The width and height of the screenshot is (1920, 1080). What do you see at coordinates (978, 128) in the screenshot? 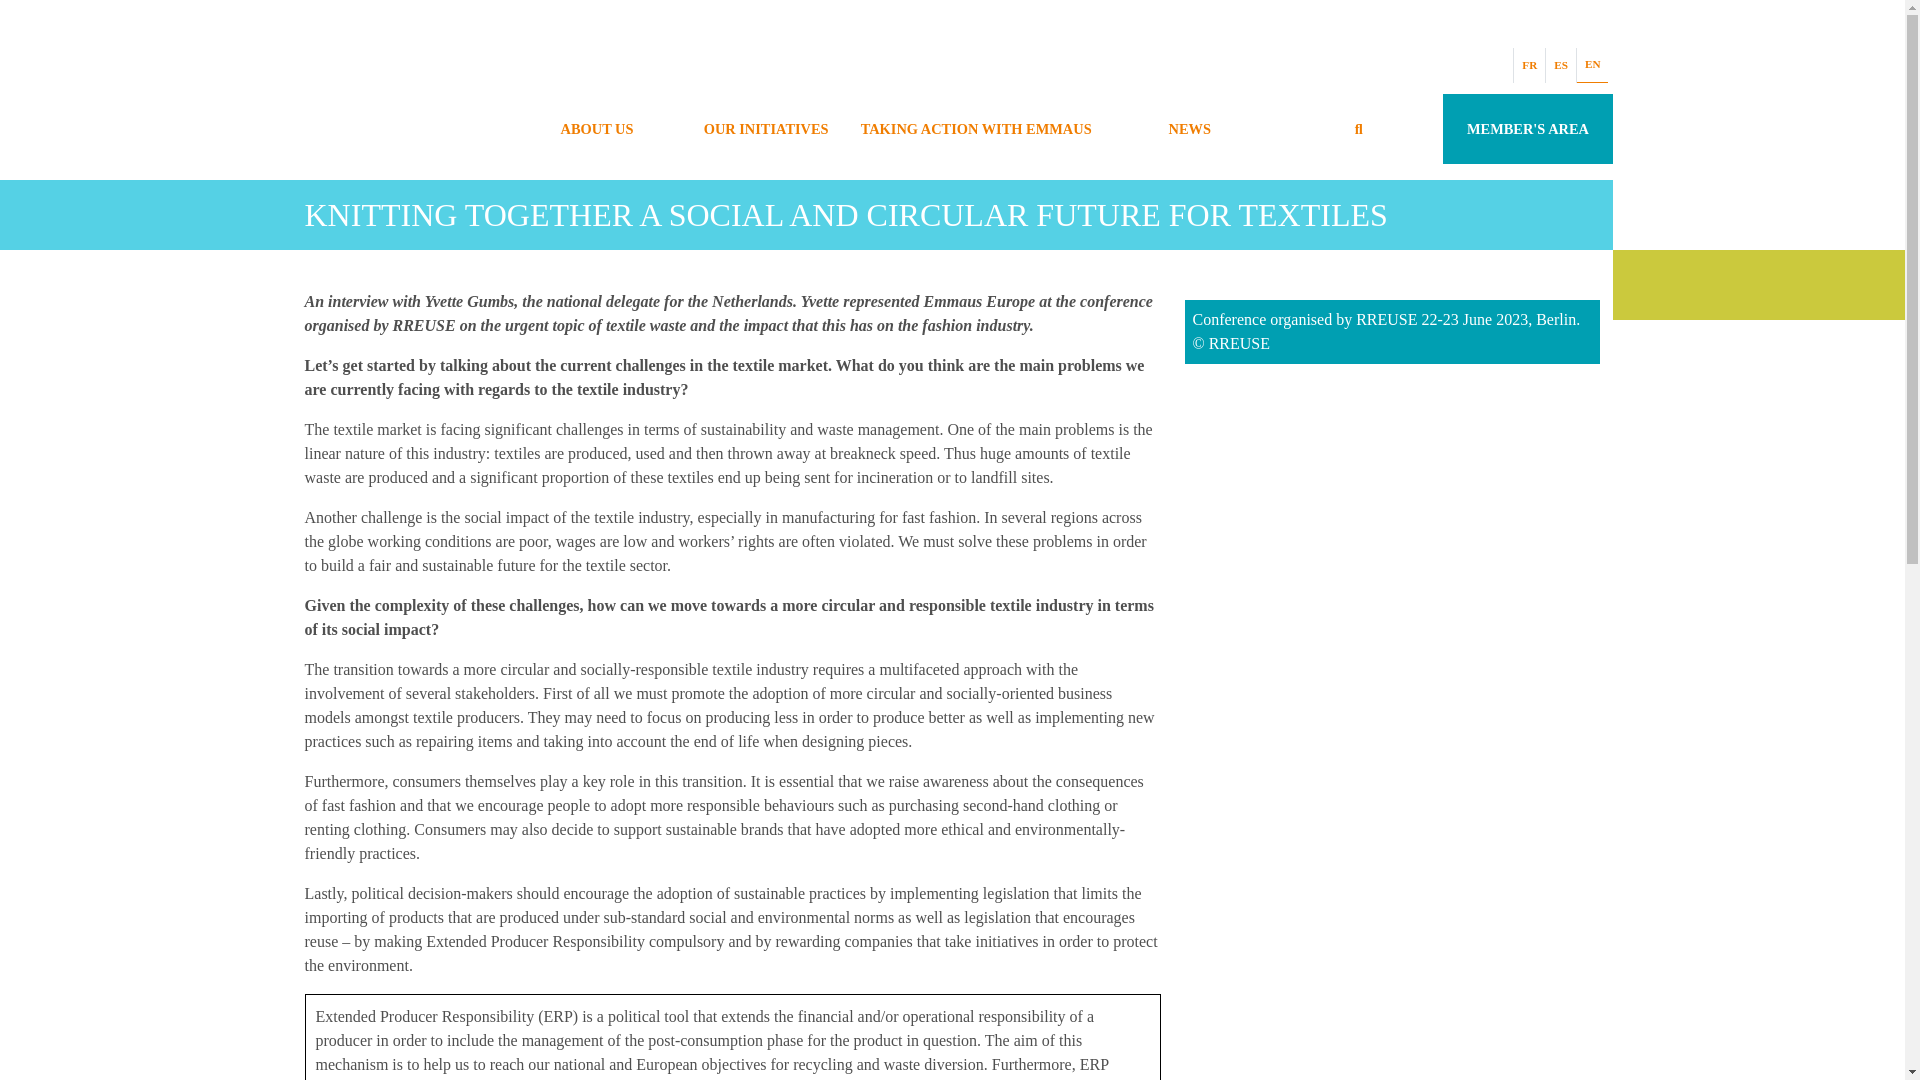
I see `TAKING ACTION WITH EMMAUS ` at bounding box center [978, 128].